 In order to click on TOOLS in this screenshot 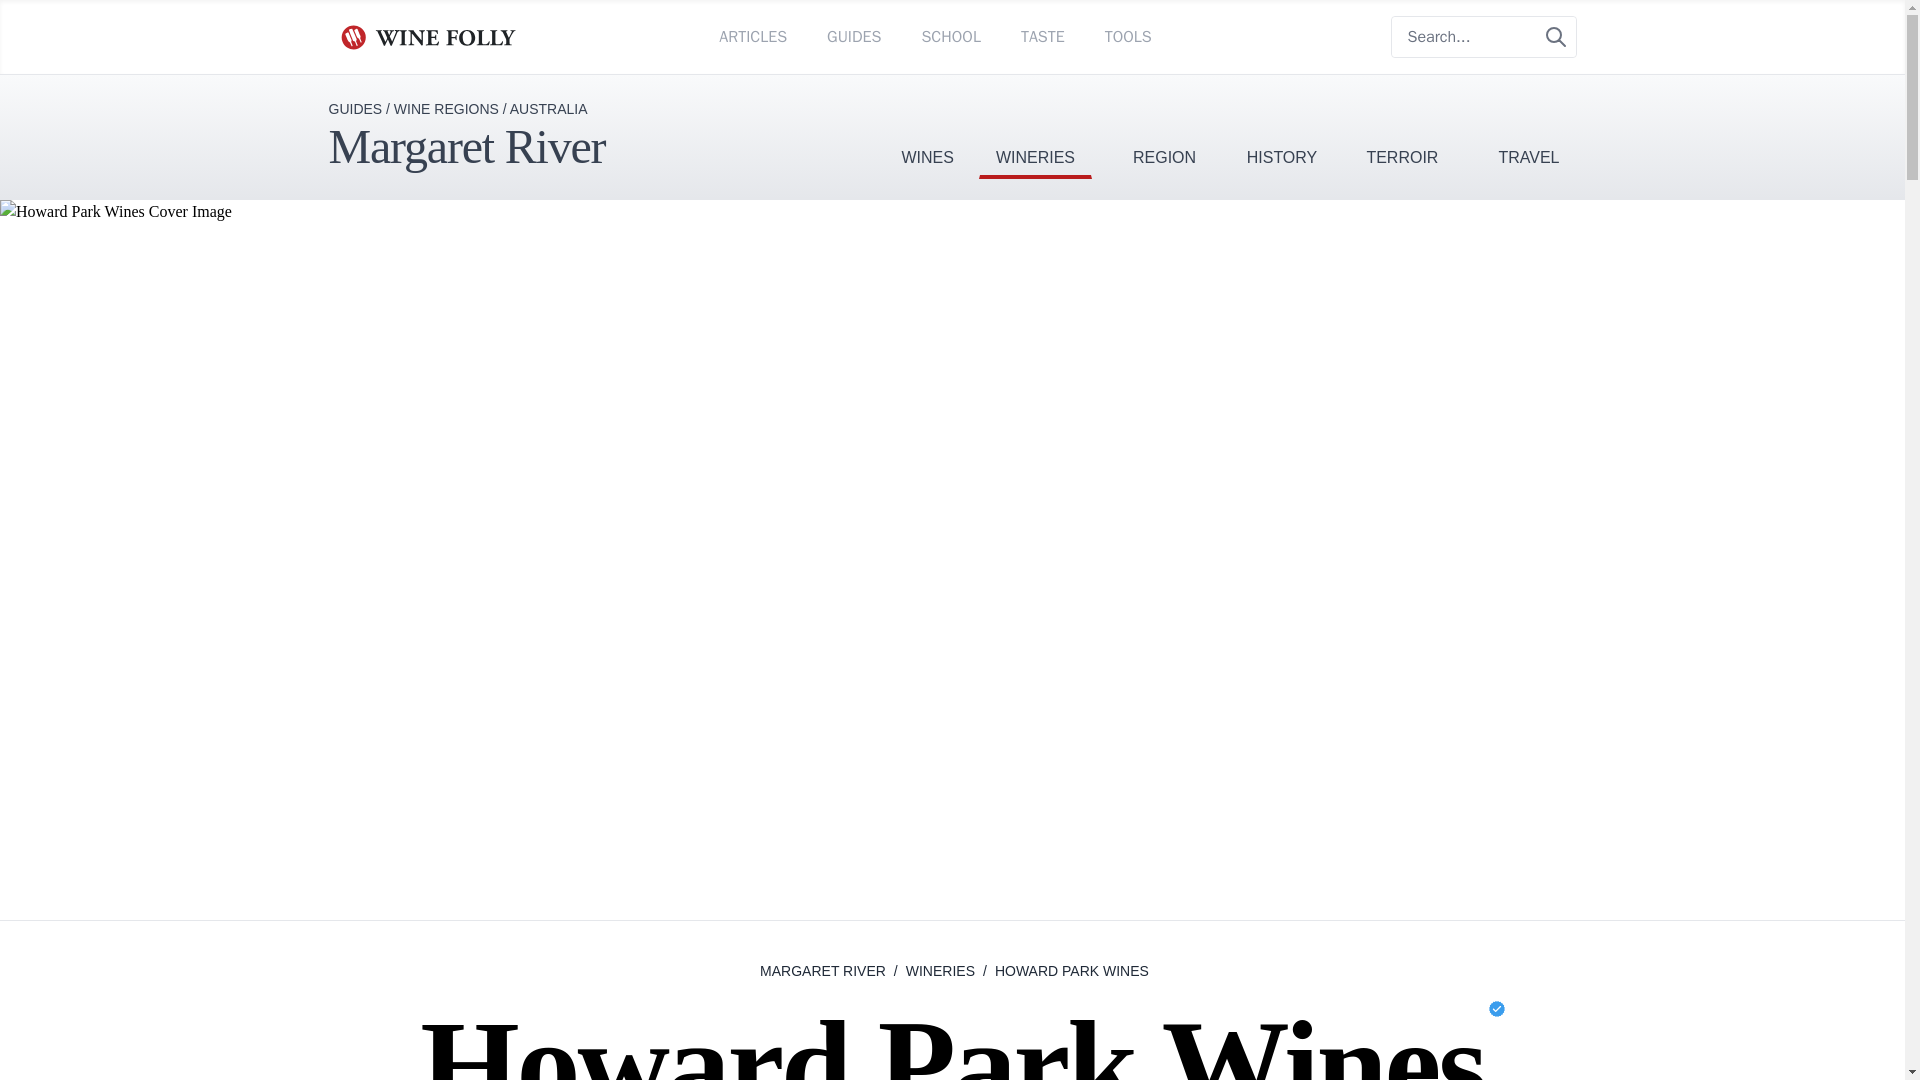, I will do `click(1128, 36)`.